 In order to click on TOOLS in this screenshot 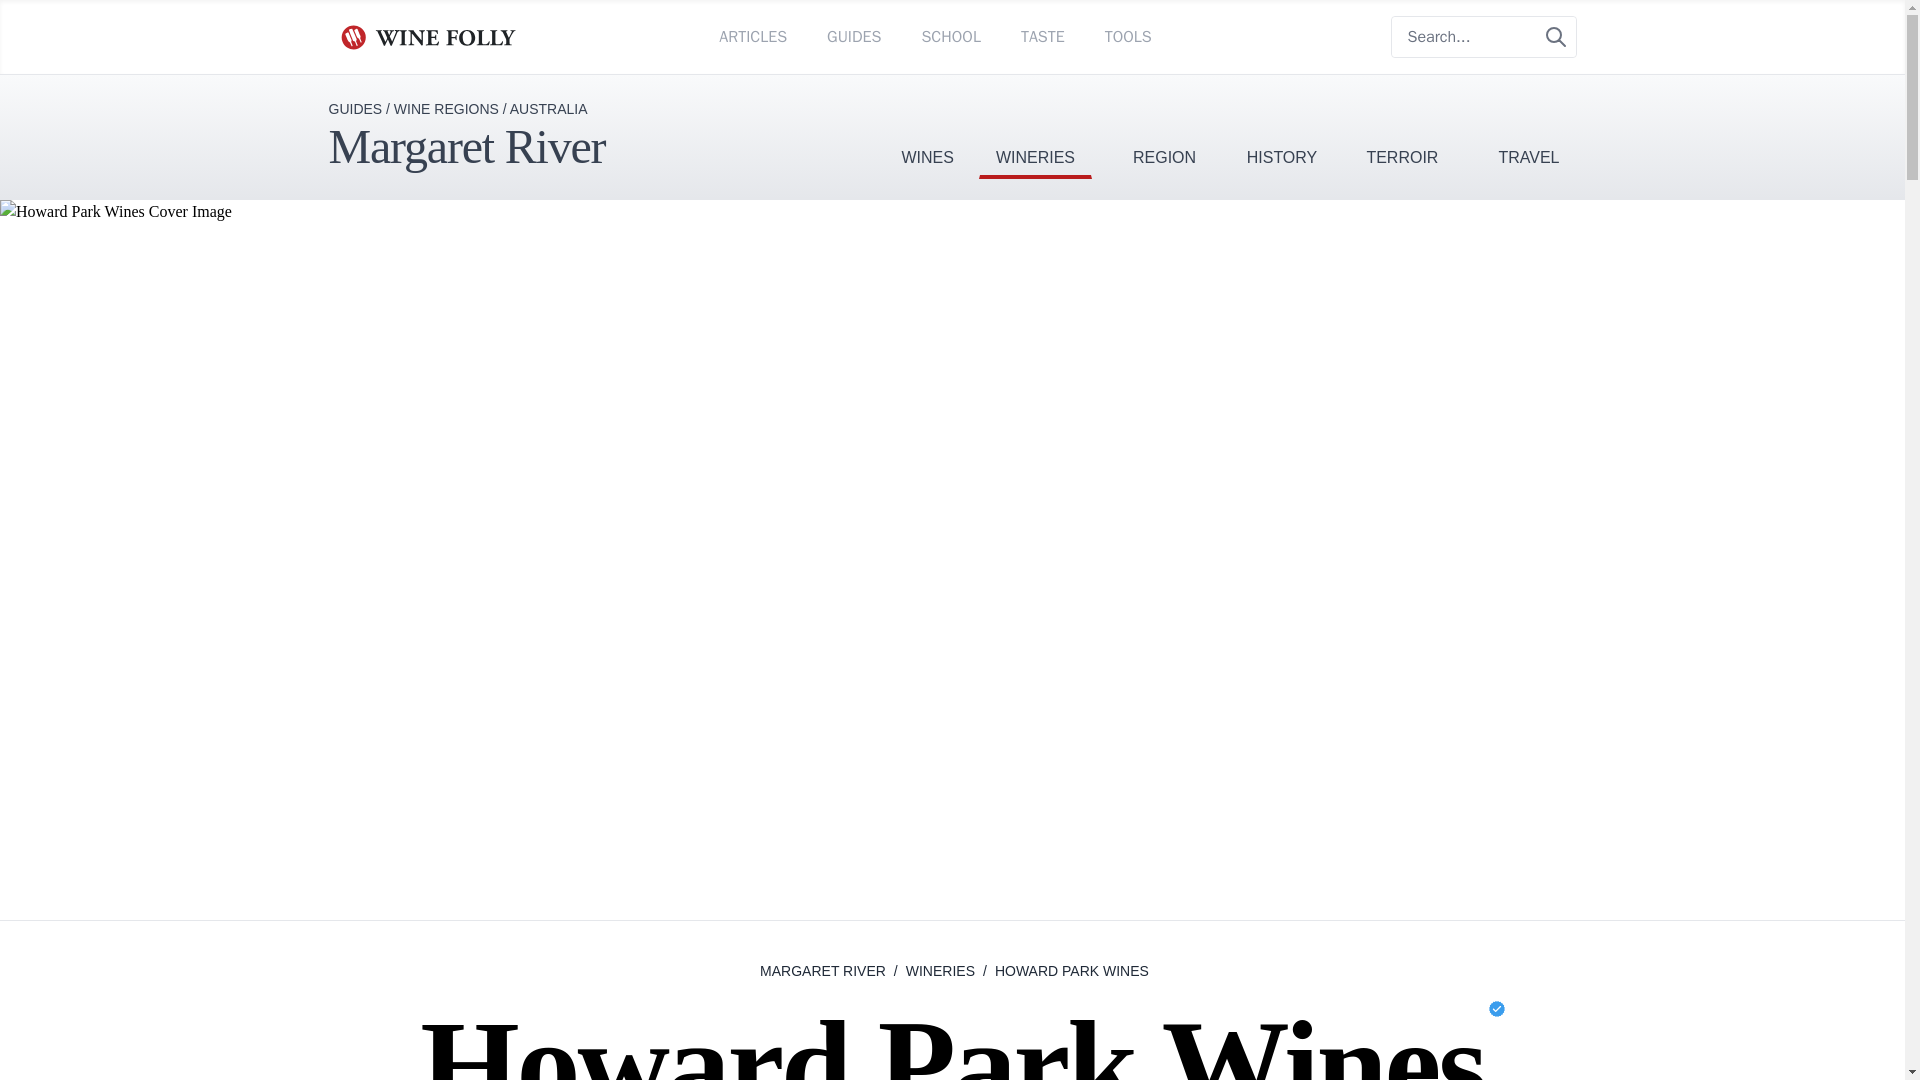, I will do `click(1128, 36)`.